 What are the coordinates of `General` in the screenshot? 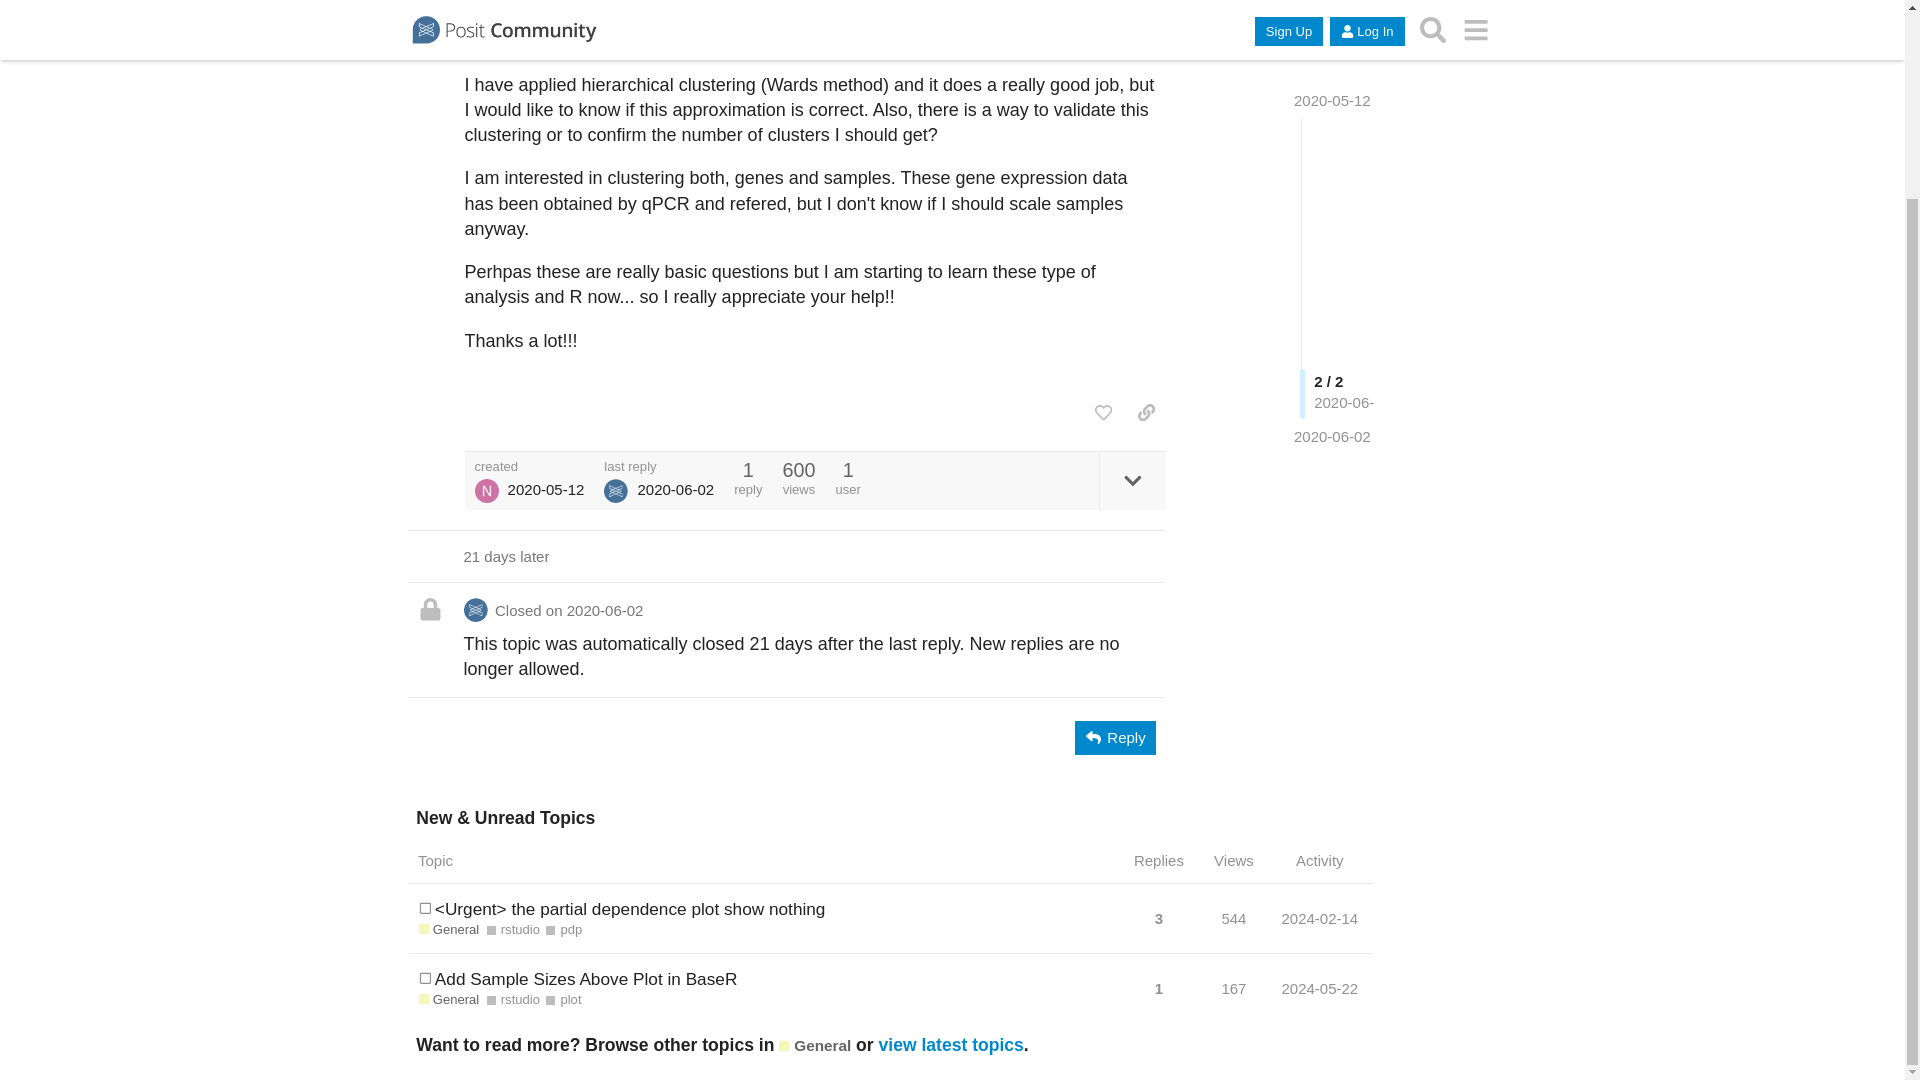 It's located at (448, 930).